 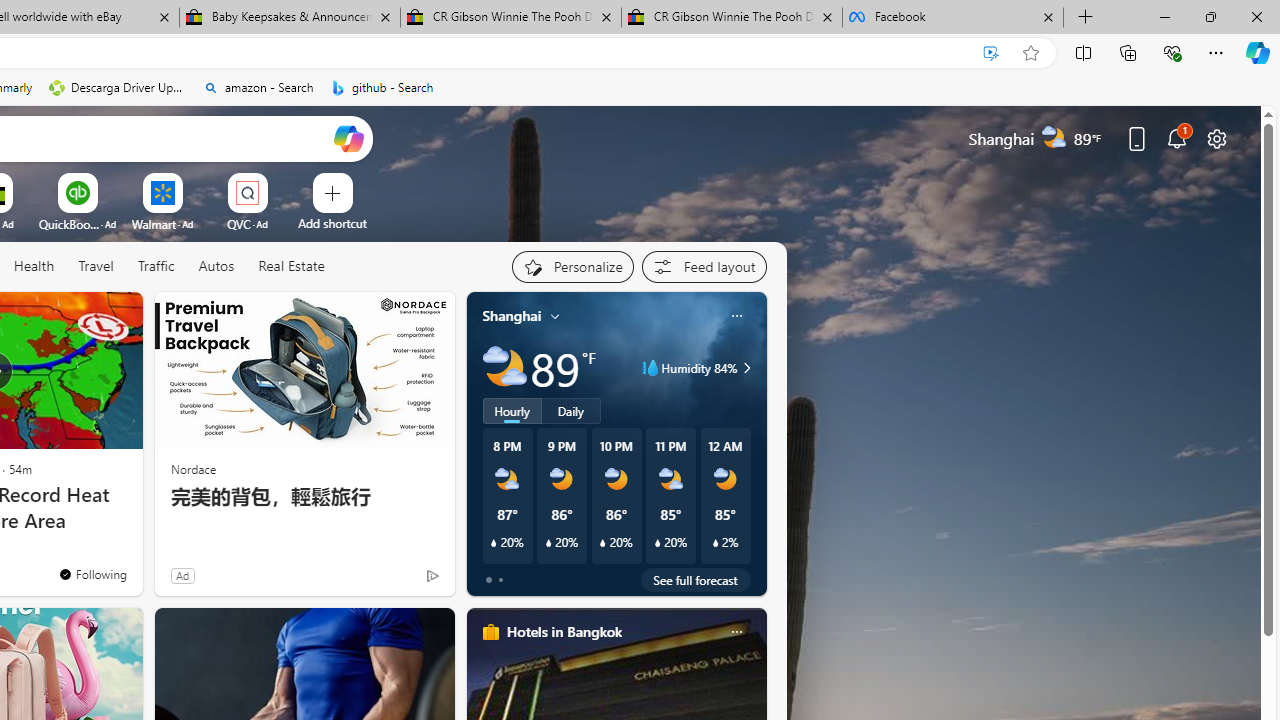 What do you see at coordinates (118, 316) in the screenshot?
I see `See more` at bounding box center [118, 316].